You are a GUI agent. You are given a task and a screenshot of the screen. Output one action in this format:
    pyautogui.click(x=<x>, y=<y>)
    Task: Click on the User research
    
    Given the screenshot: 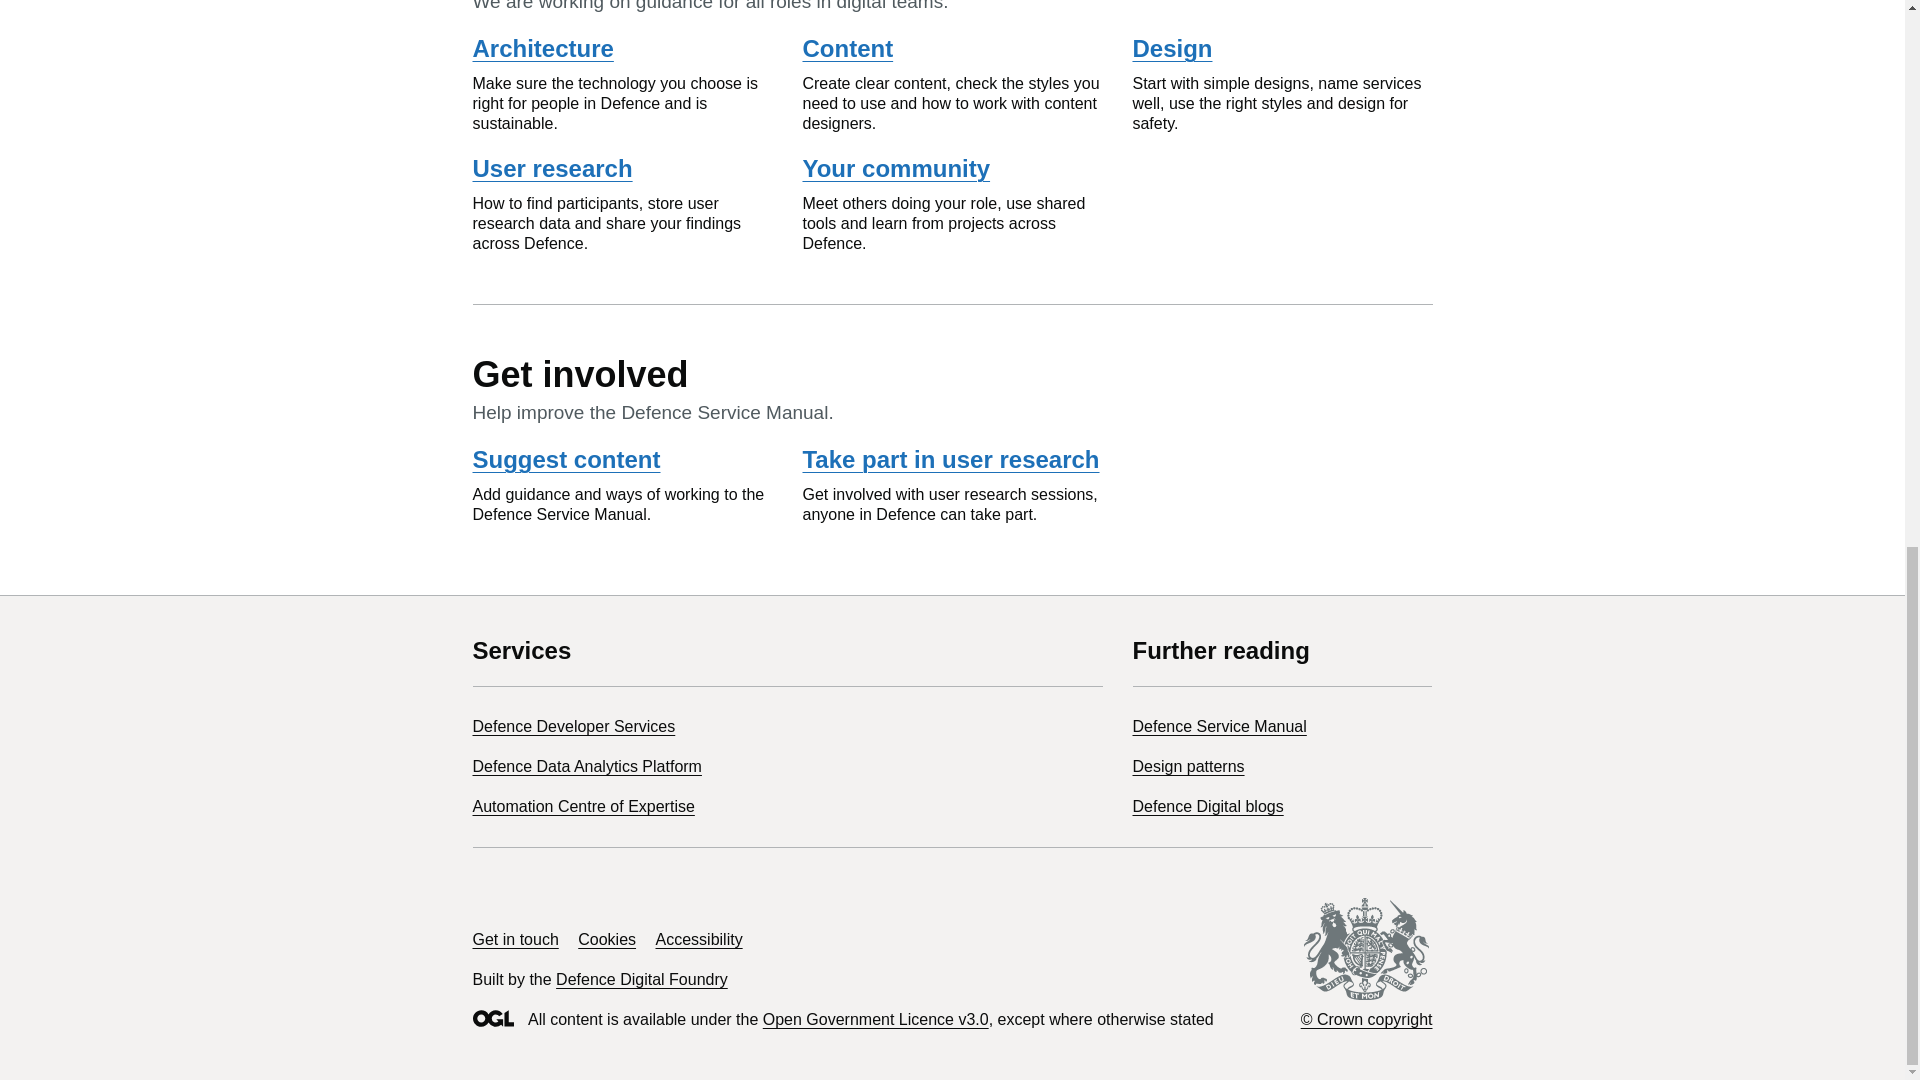 What is the action you would take?
    pyautogui.click(x=552, y=168)
    